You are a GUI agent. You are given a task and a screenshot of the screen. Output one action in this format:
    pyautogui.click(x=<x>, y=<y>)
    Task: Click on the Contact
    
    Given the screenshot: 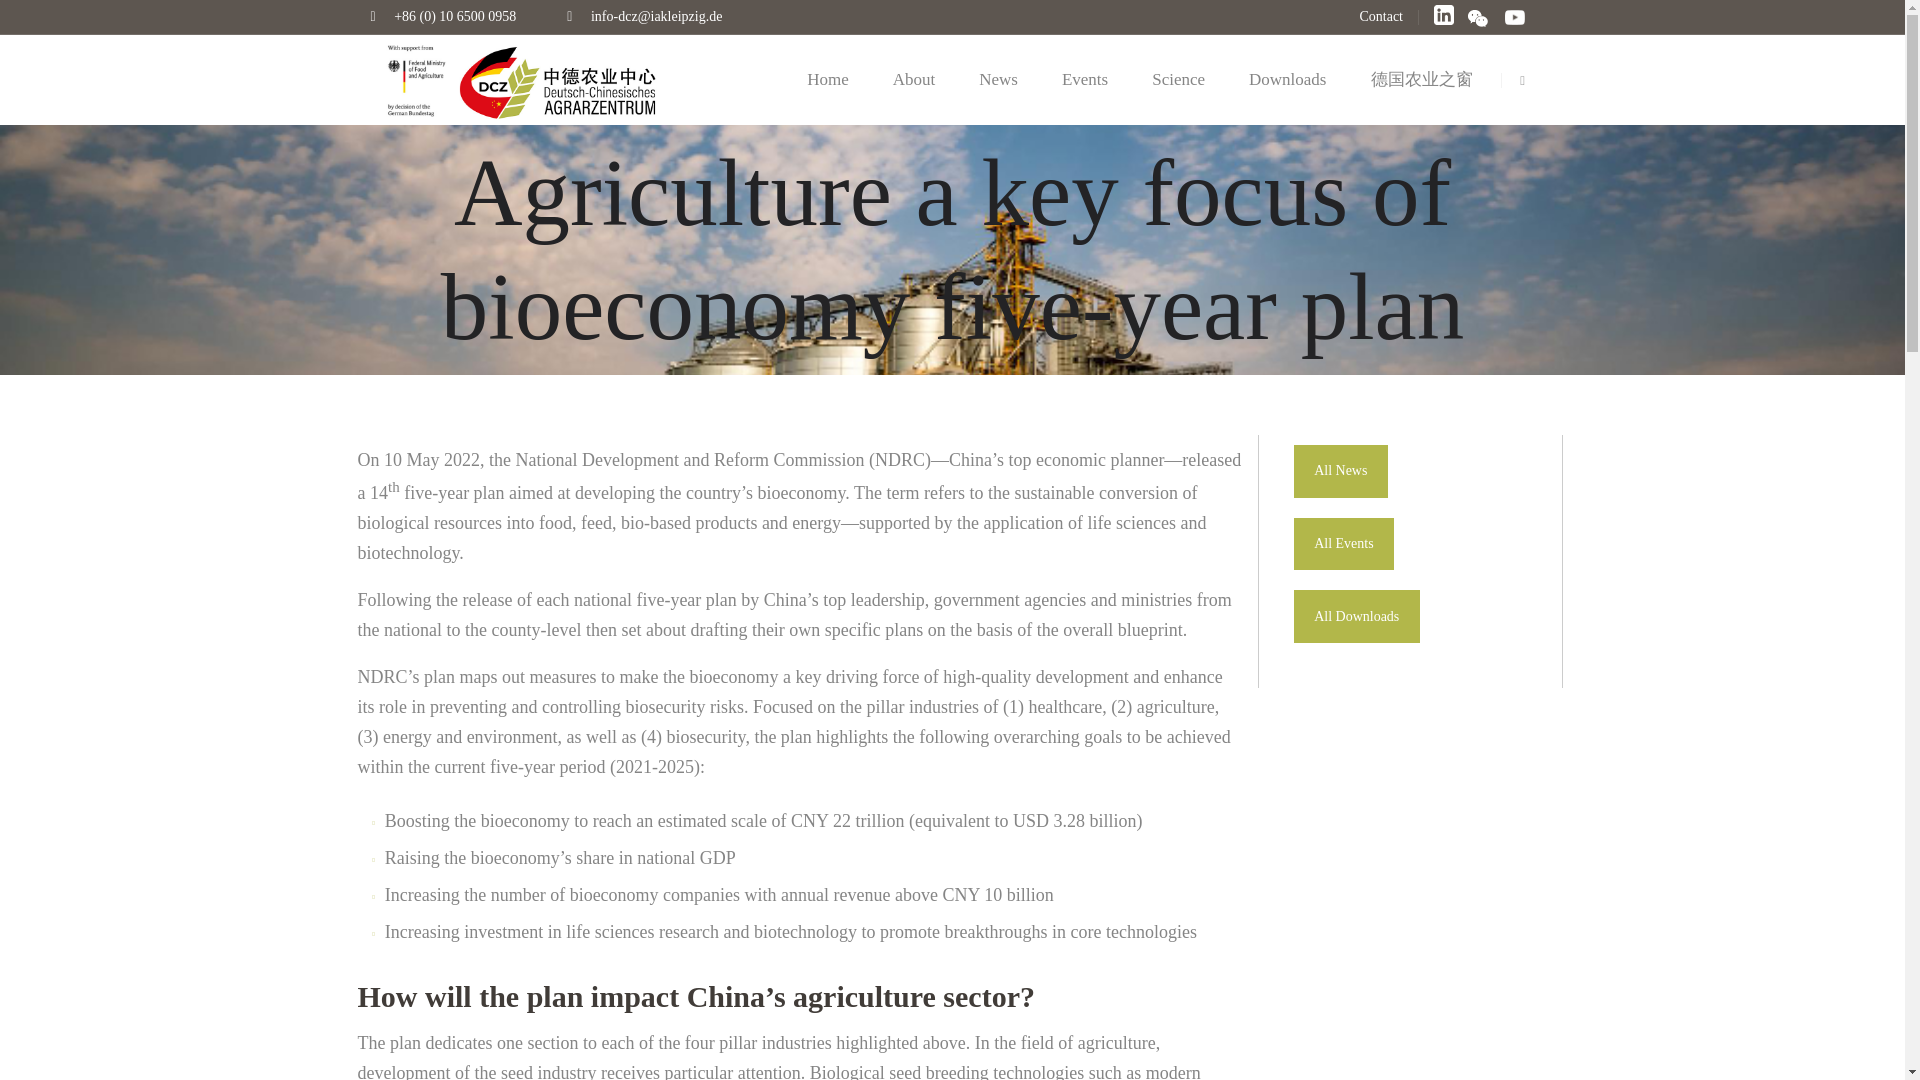 What is the action you would take?
    pyautogui.click(x=1381, y=16)
    